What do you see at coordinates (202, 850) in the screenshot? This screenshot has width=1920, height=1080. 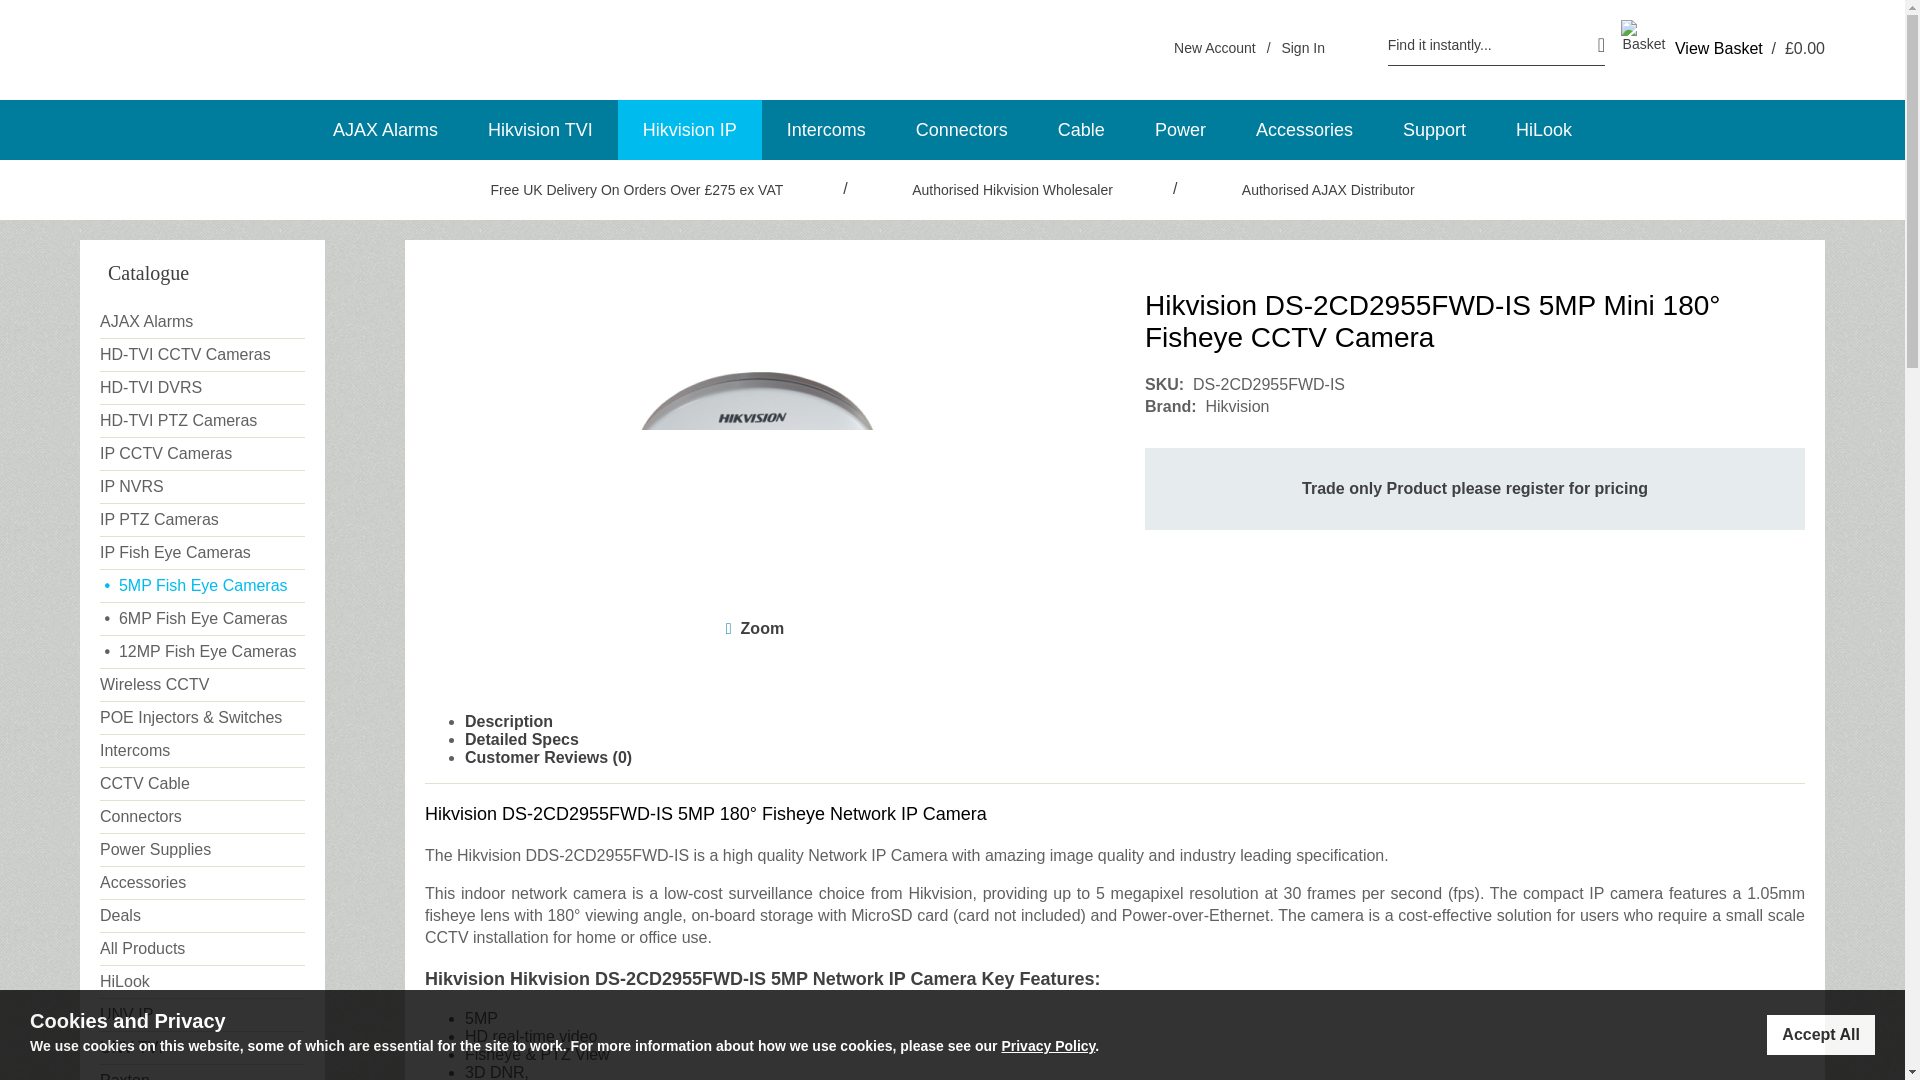 I see `Power Supplies` at bounding box center [202, 850].